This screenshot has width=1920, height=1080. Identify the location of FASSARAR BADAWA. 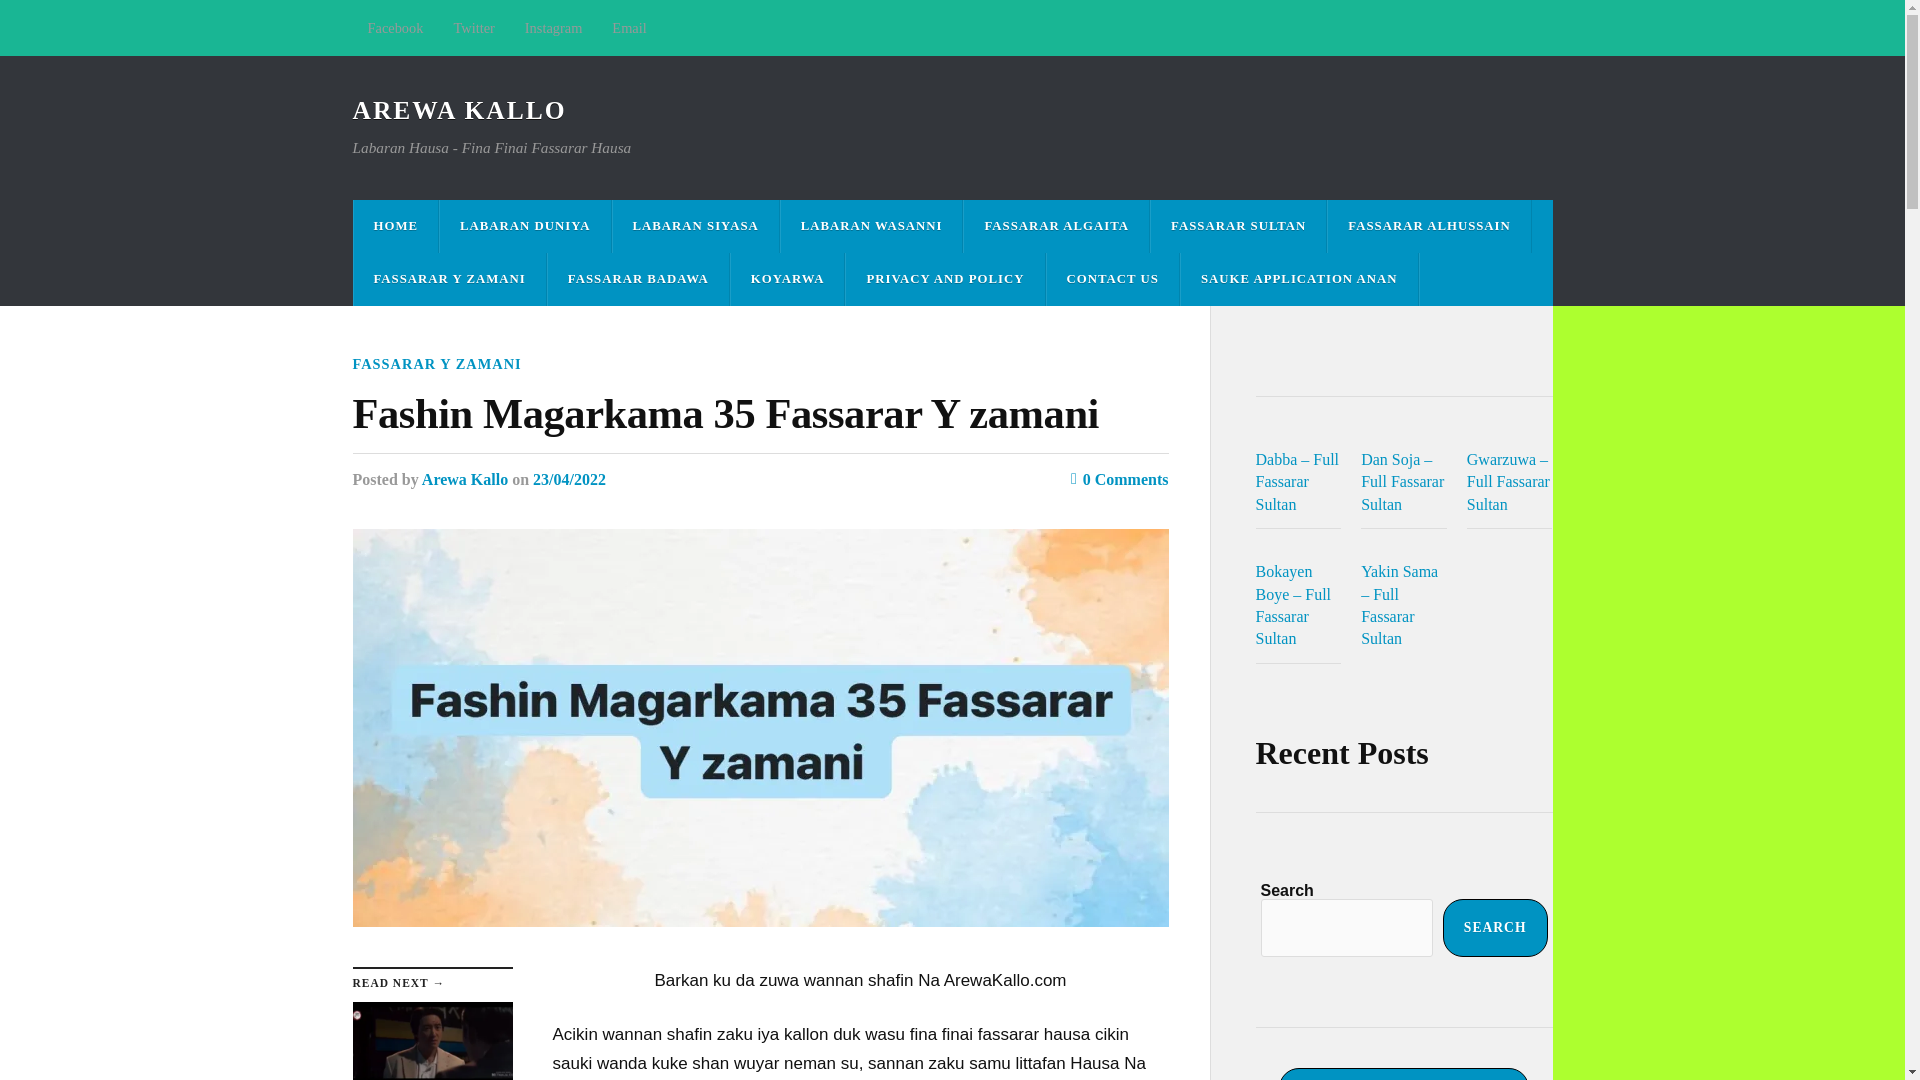
(638, 278).